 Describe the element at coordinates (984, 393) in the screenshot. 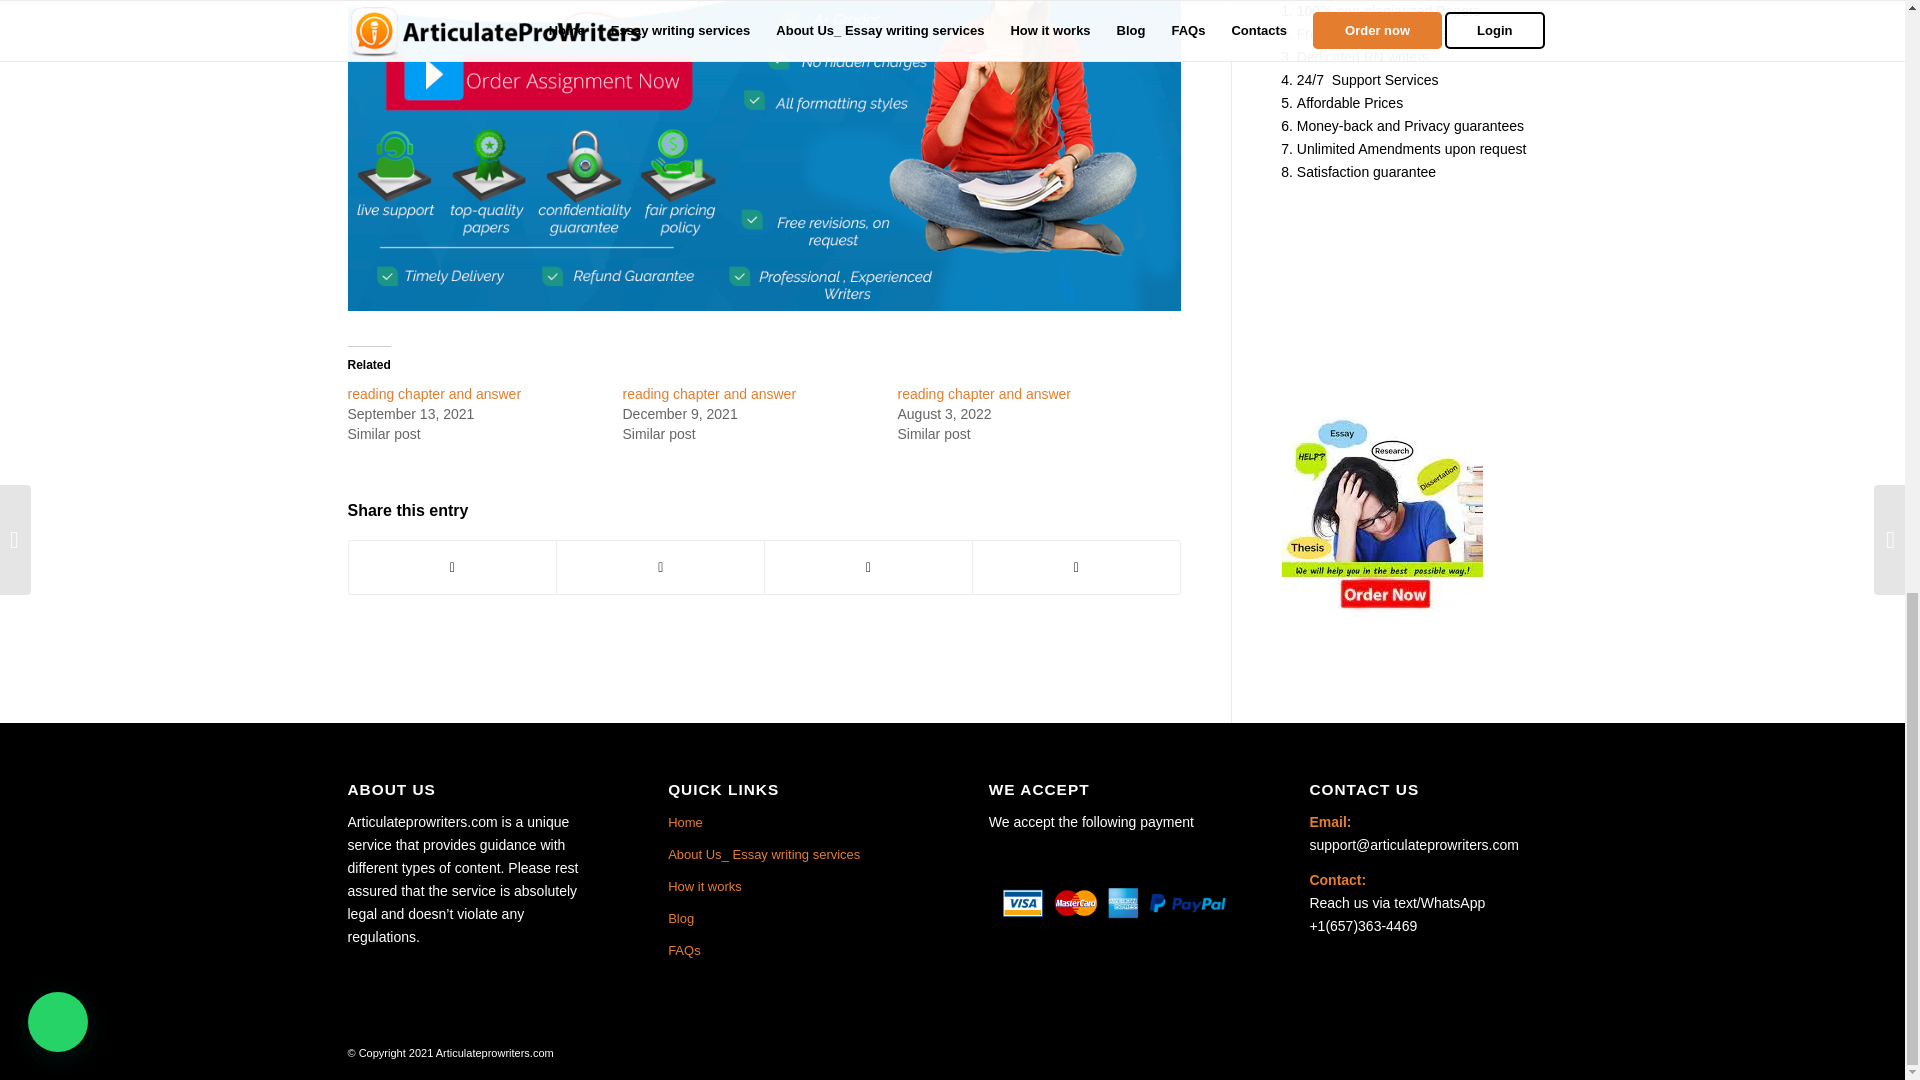

I see `reading chapter and answer` at that location.